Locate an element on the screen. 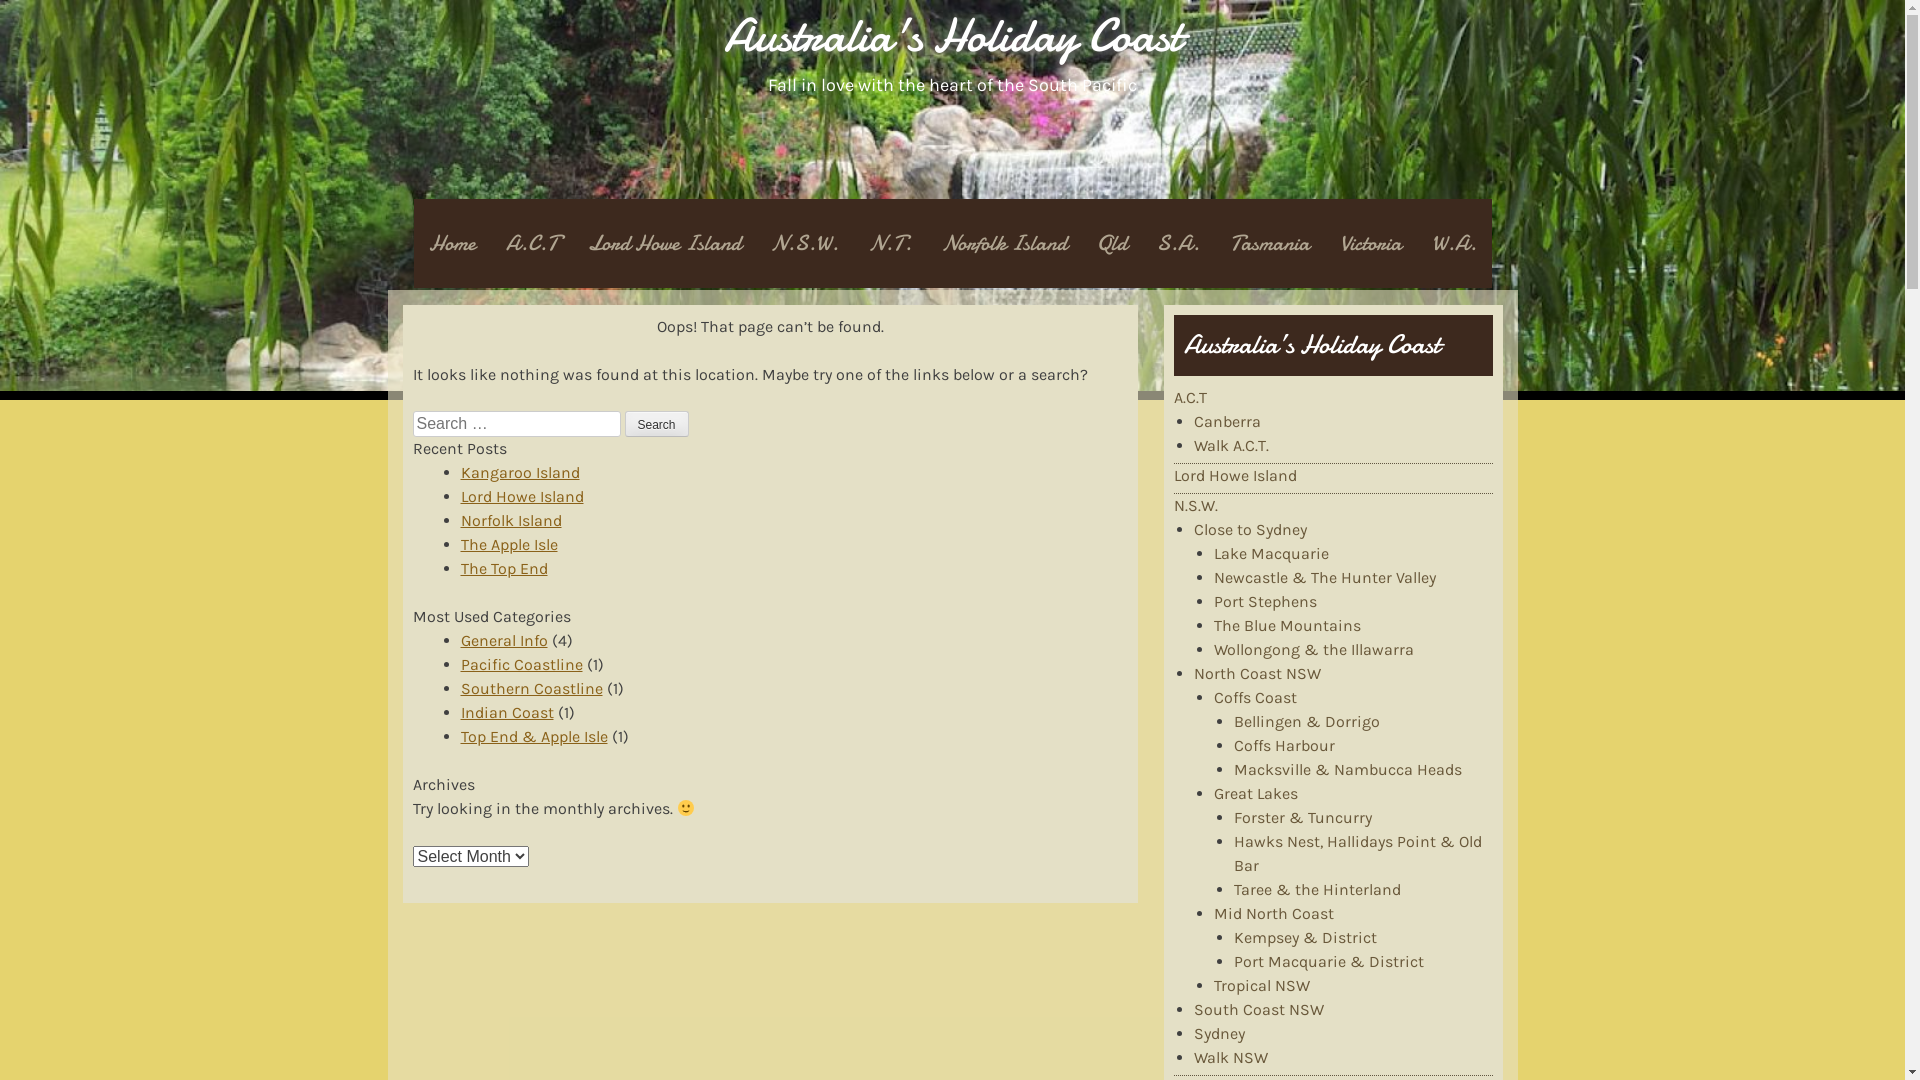 The width and height of the screenshot is (1920, 1080). Lake Macquarie is located at coordinates (1272, 554).